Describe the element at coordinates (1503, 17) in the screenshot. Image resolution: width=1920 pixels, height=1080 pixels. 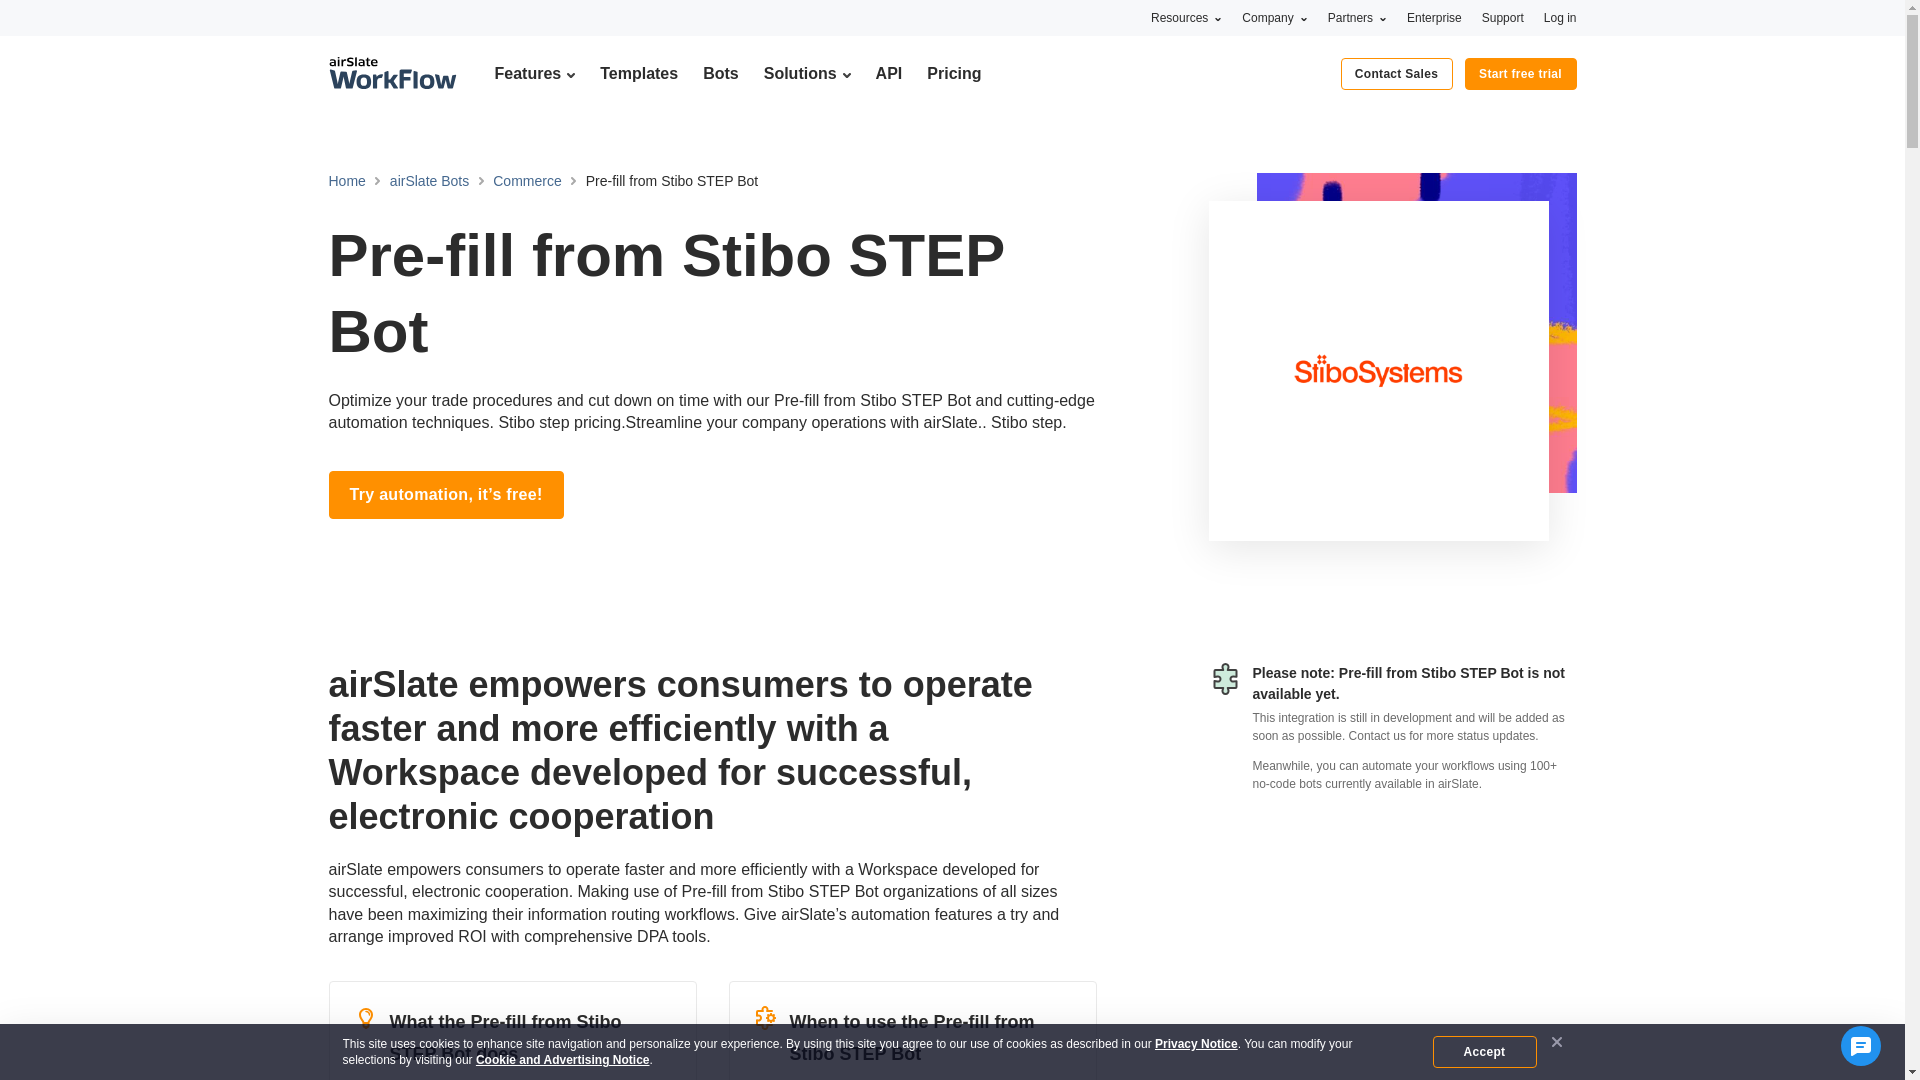
I see `Support` at that location.